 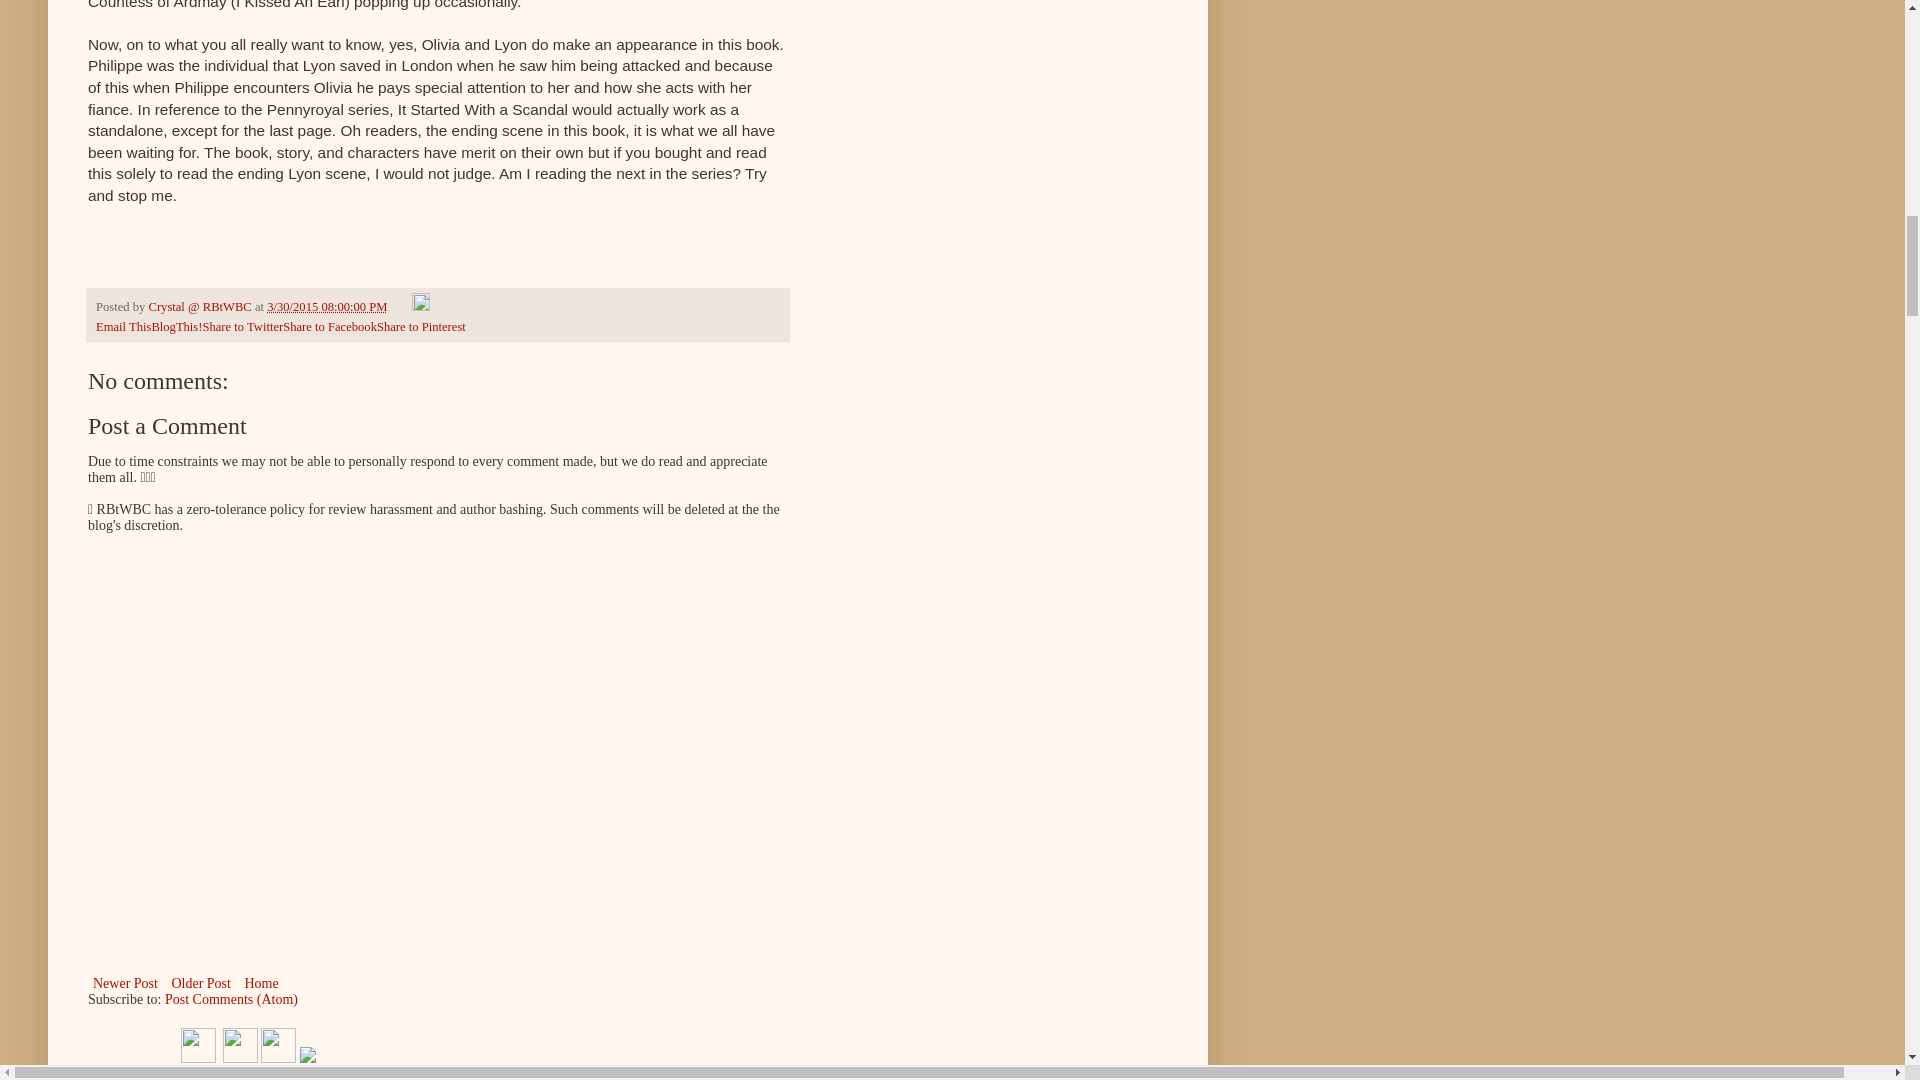 I want to click on permanent link, so click(x=326, y=307).